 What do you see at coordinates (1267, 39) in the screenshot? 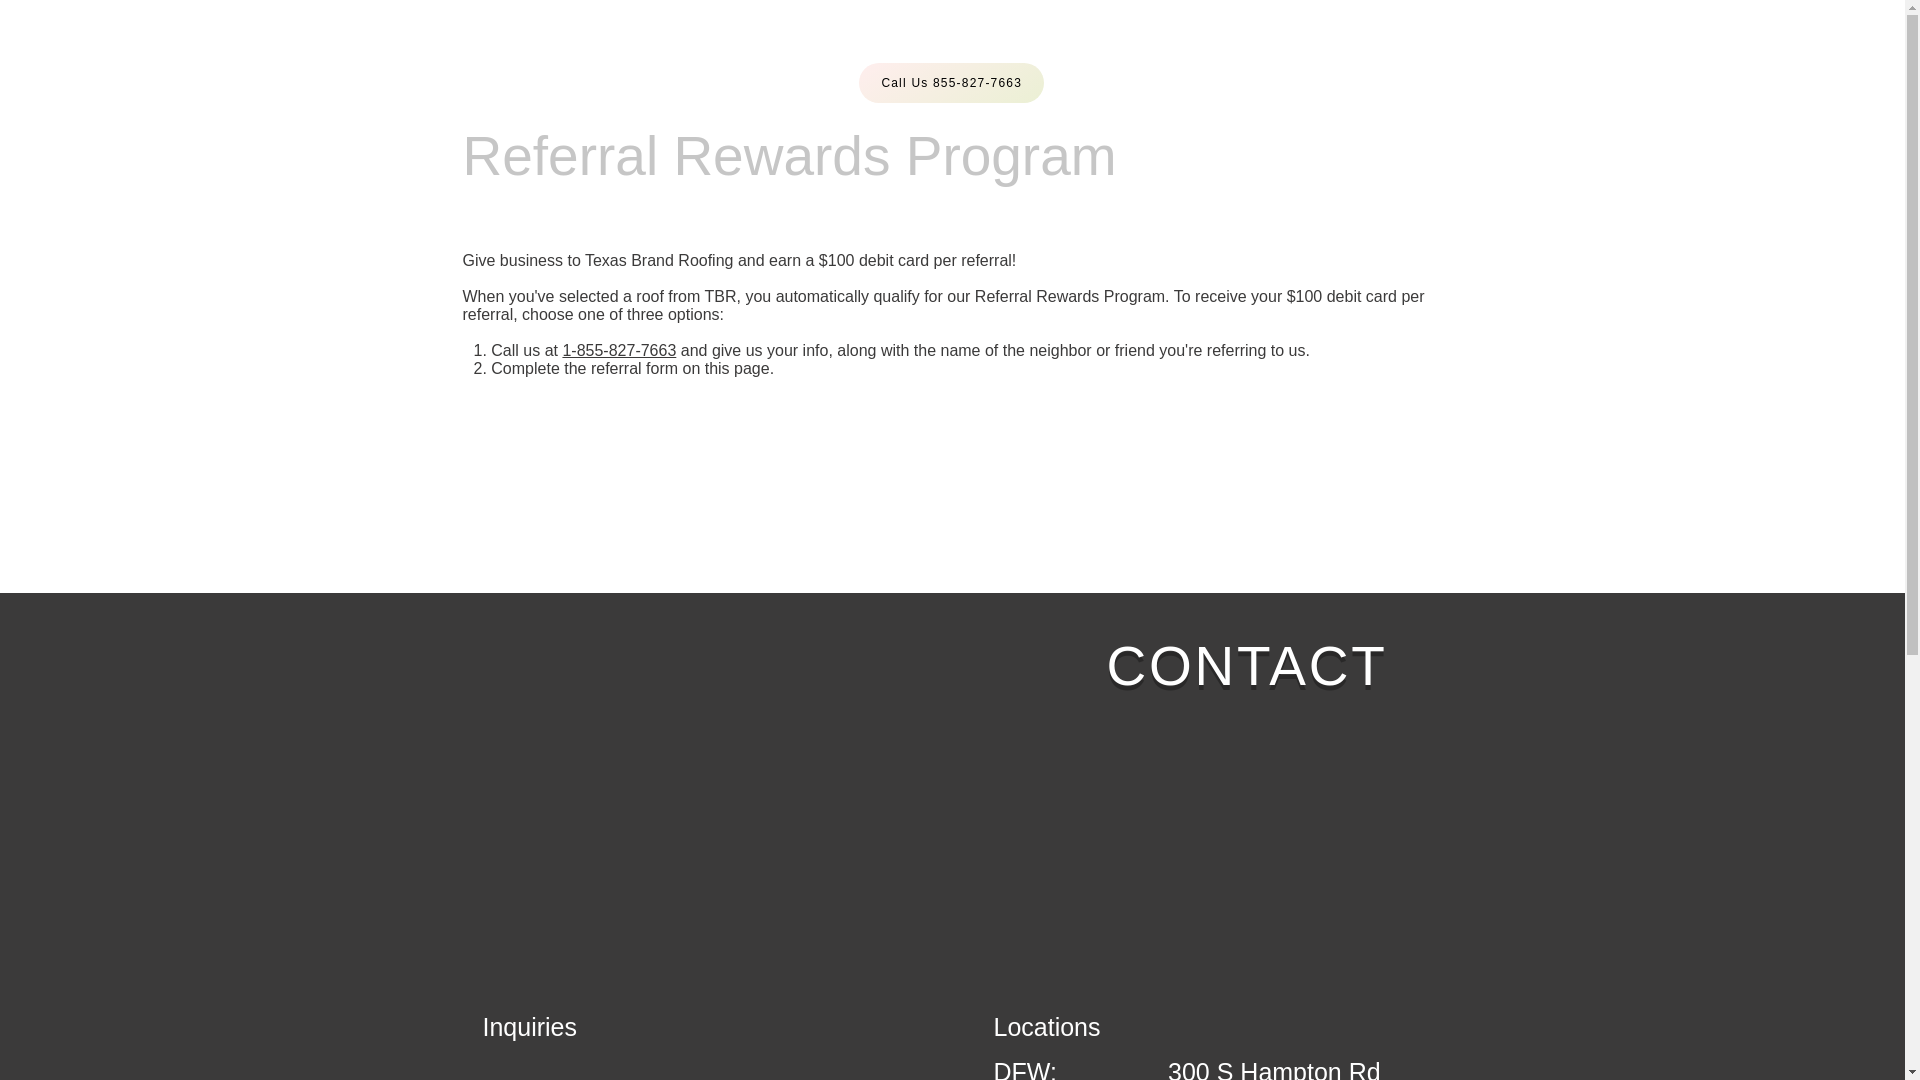
I see `ABOUT` at bounding box center [1267, 39].